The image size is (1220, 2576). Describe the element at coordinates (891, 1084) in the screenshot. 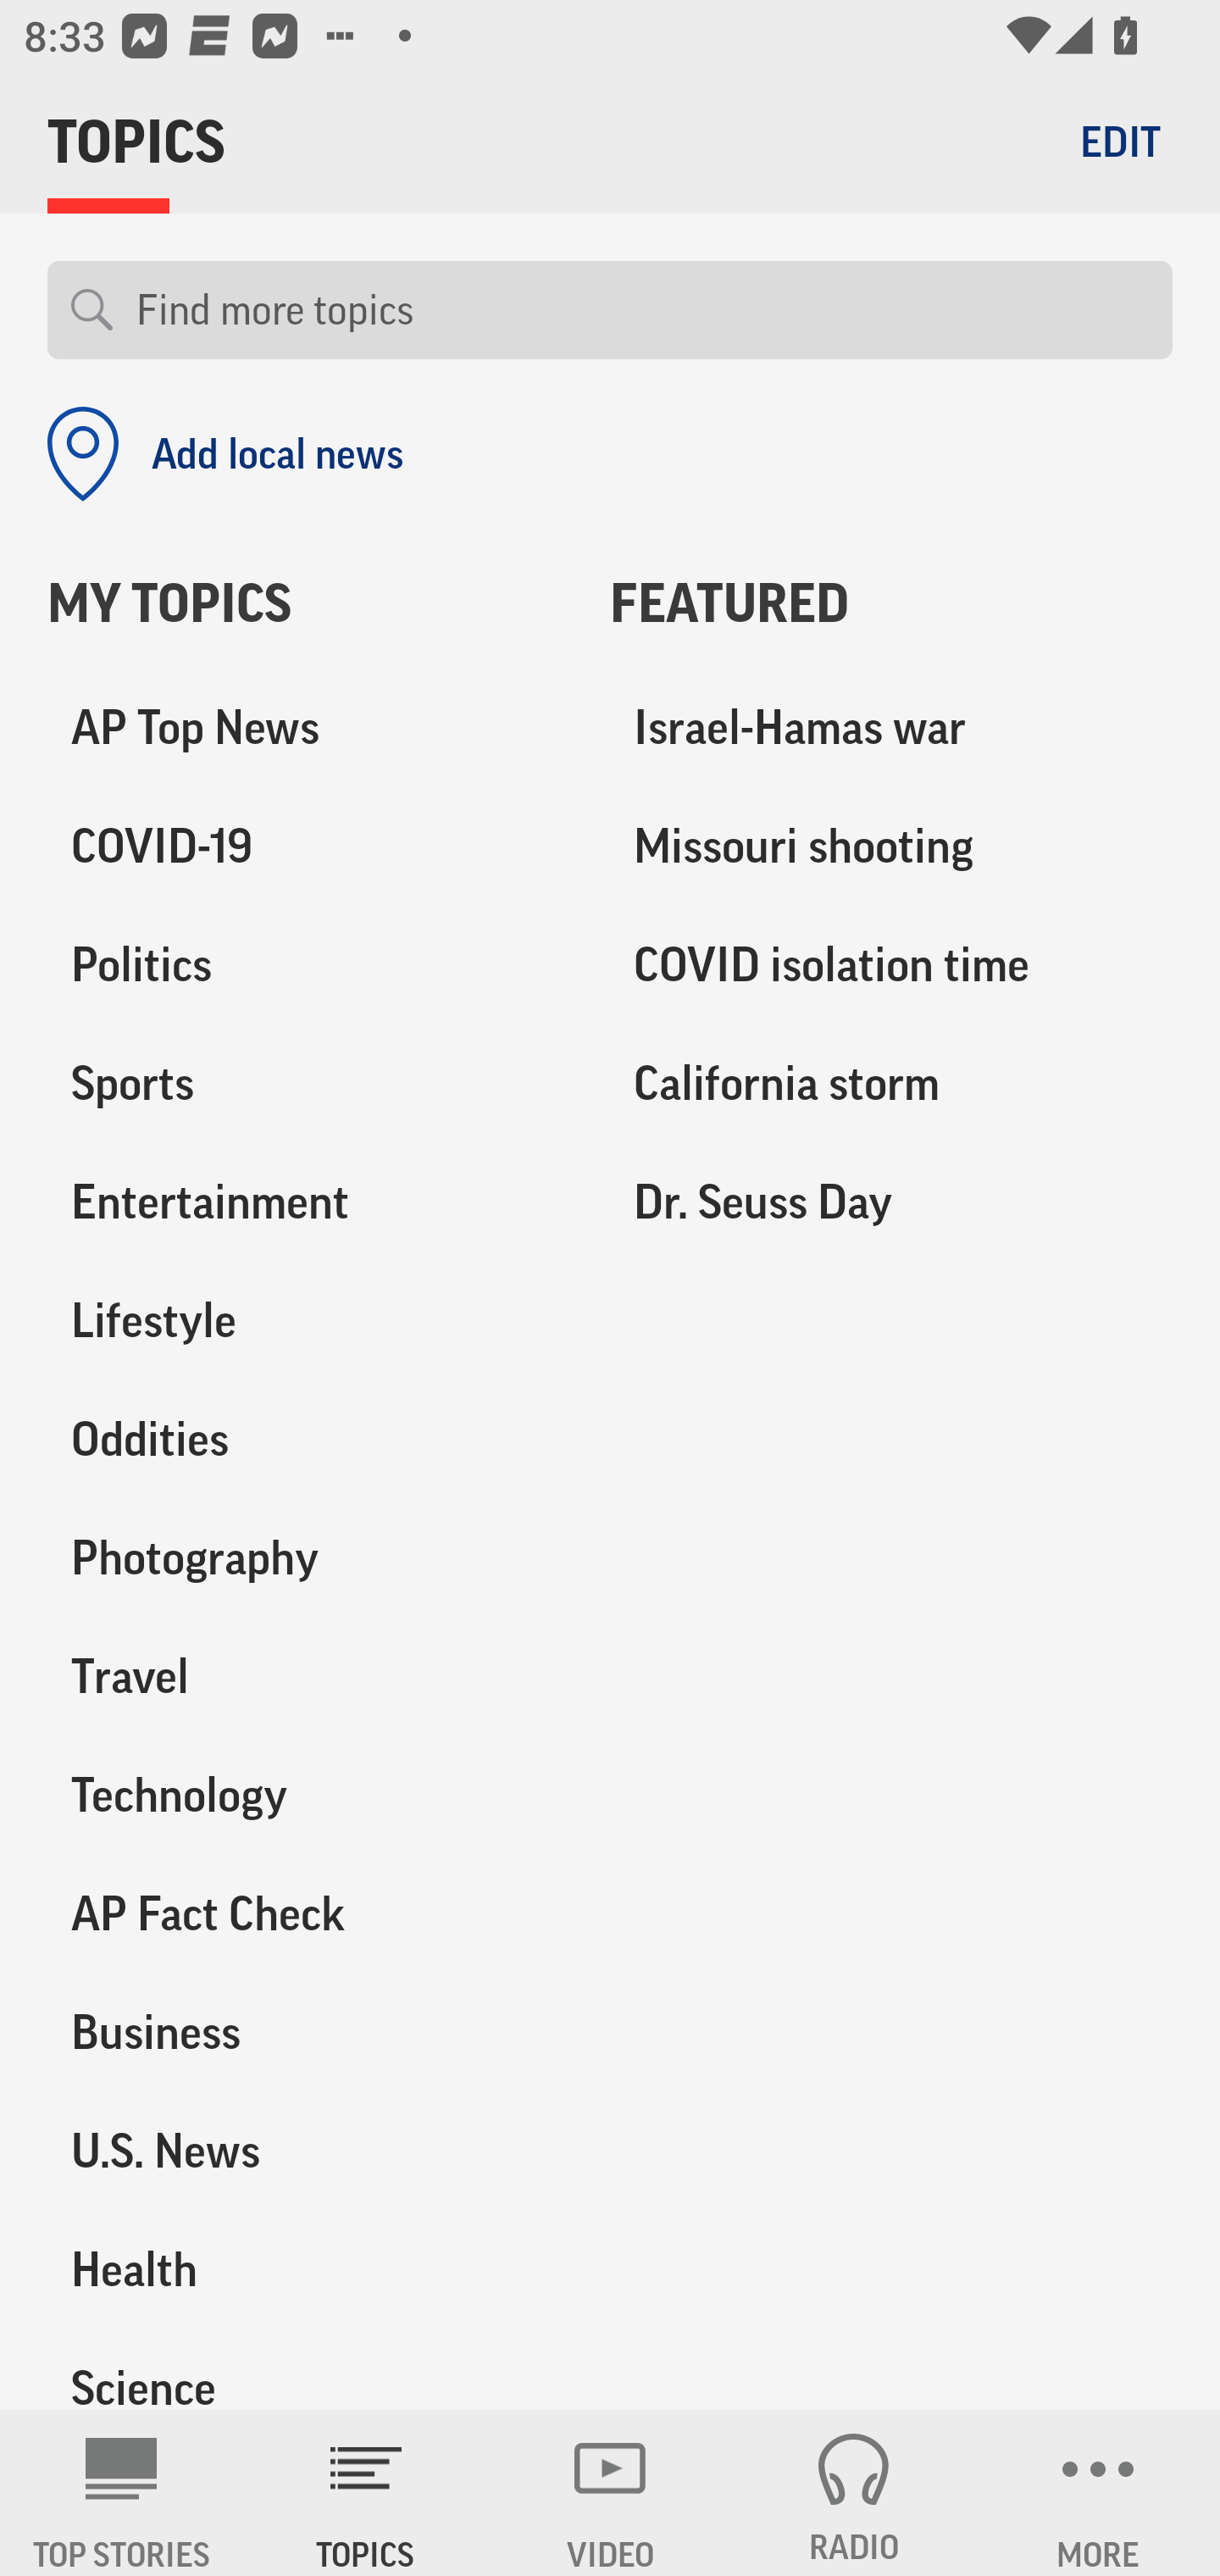

I see `California storm` at that location.